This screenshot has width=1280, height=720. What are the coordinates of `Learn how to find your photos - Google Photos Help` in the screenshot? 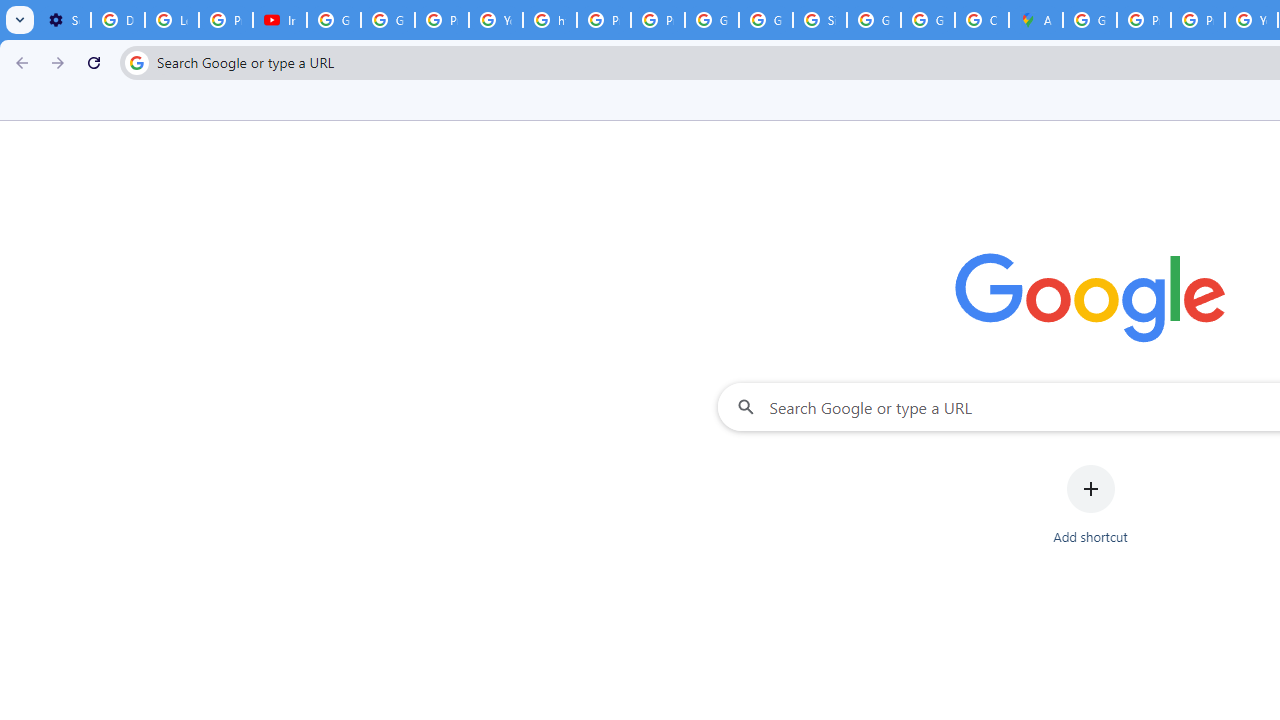 It's located at (171, 20).